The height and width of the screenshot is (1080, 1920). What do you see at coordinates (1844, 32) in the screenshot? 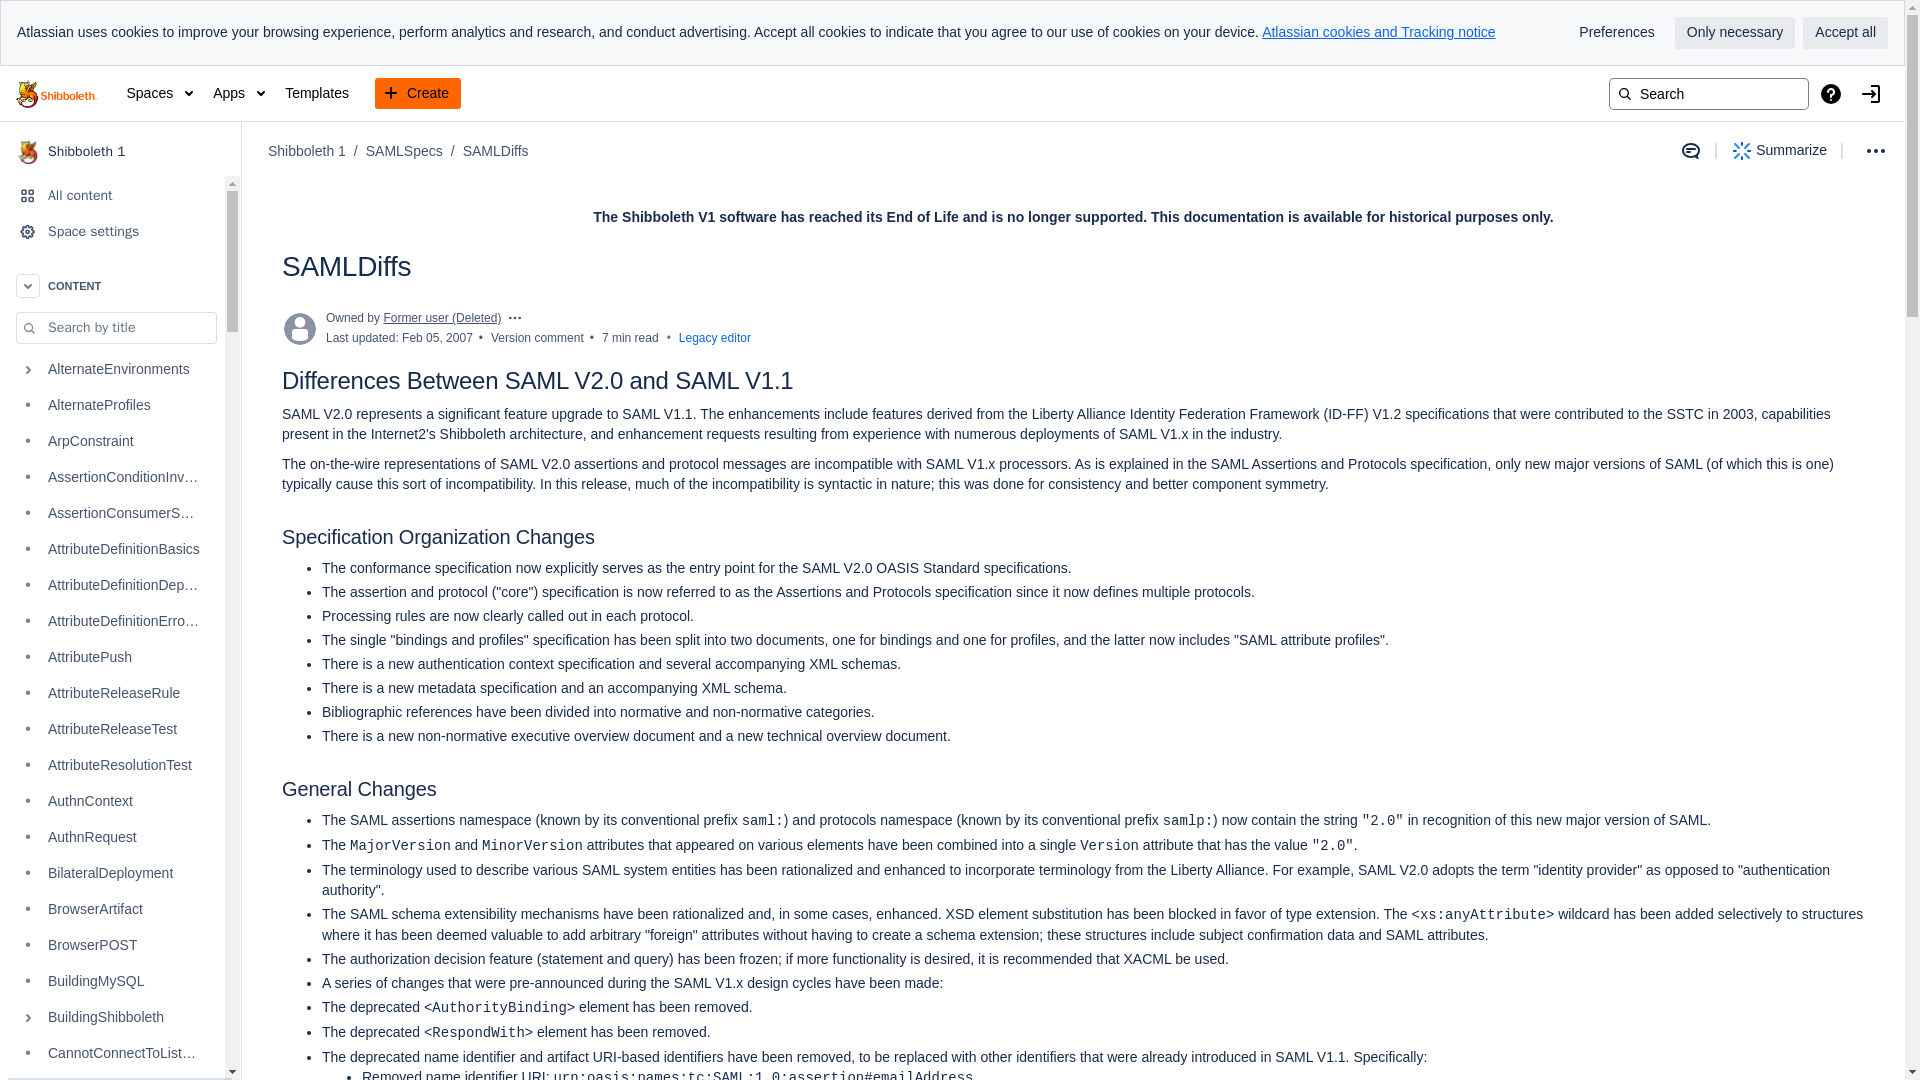
I see `Accept all` at bounding box center [1844, 32].